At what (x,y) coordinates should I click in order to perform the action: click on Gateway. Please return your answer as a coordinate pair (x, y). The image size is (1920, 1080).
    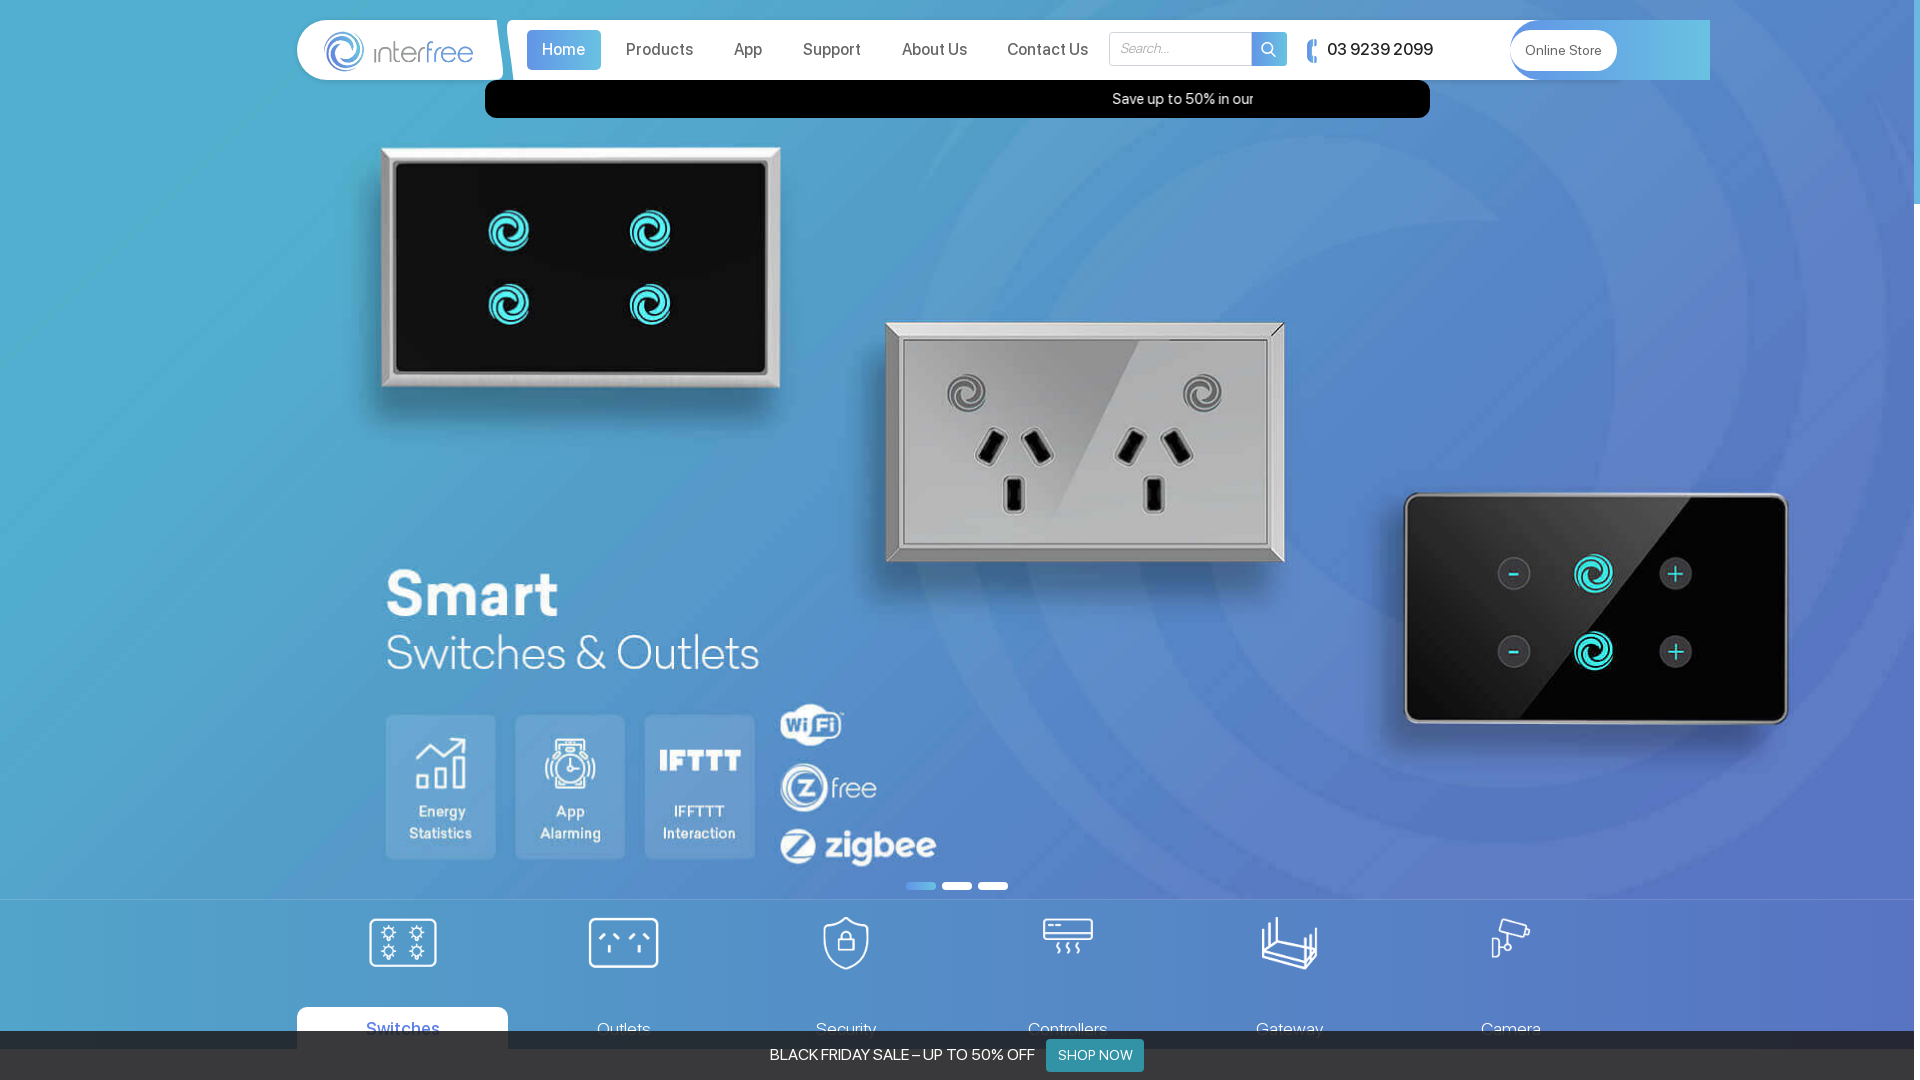
    Looking at the image, I should click on (1290, 975).